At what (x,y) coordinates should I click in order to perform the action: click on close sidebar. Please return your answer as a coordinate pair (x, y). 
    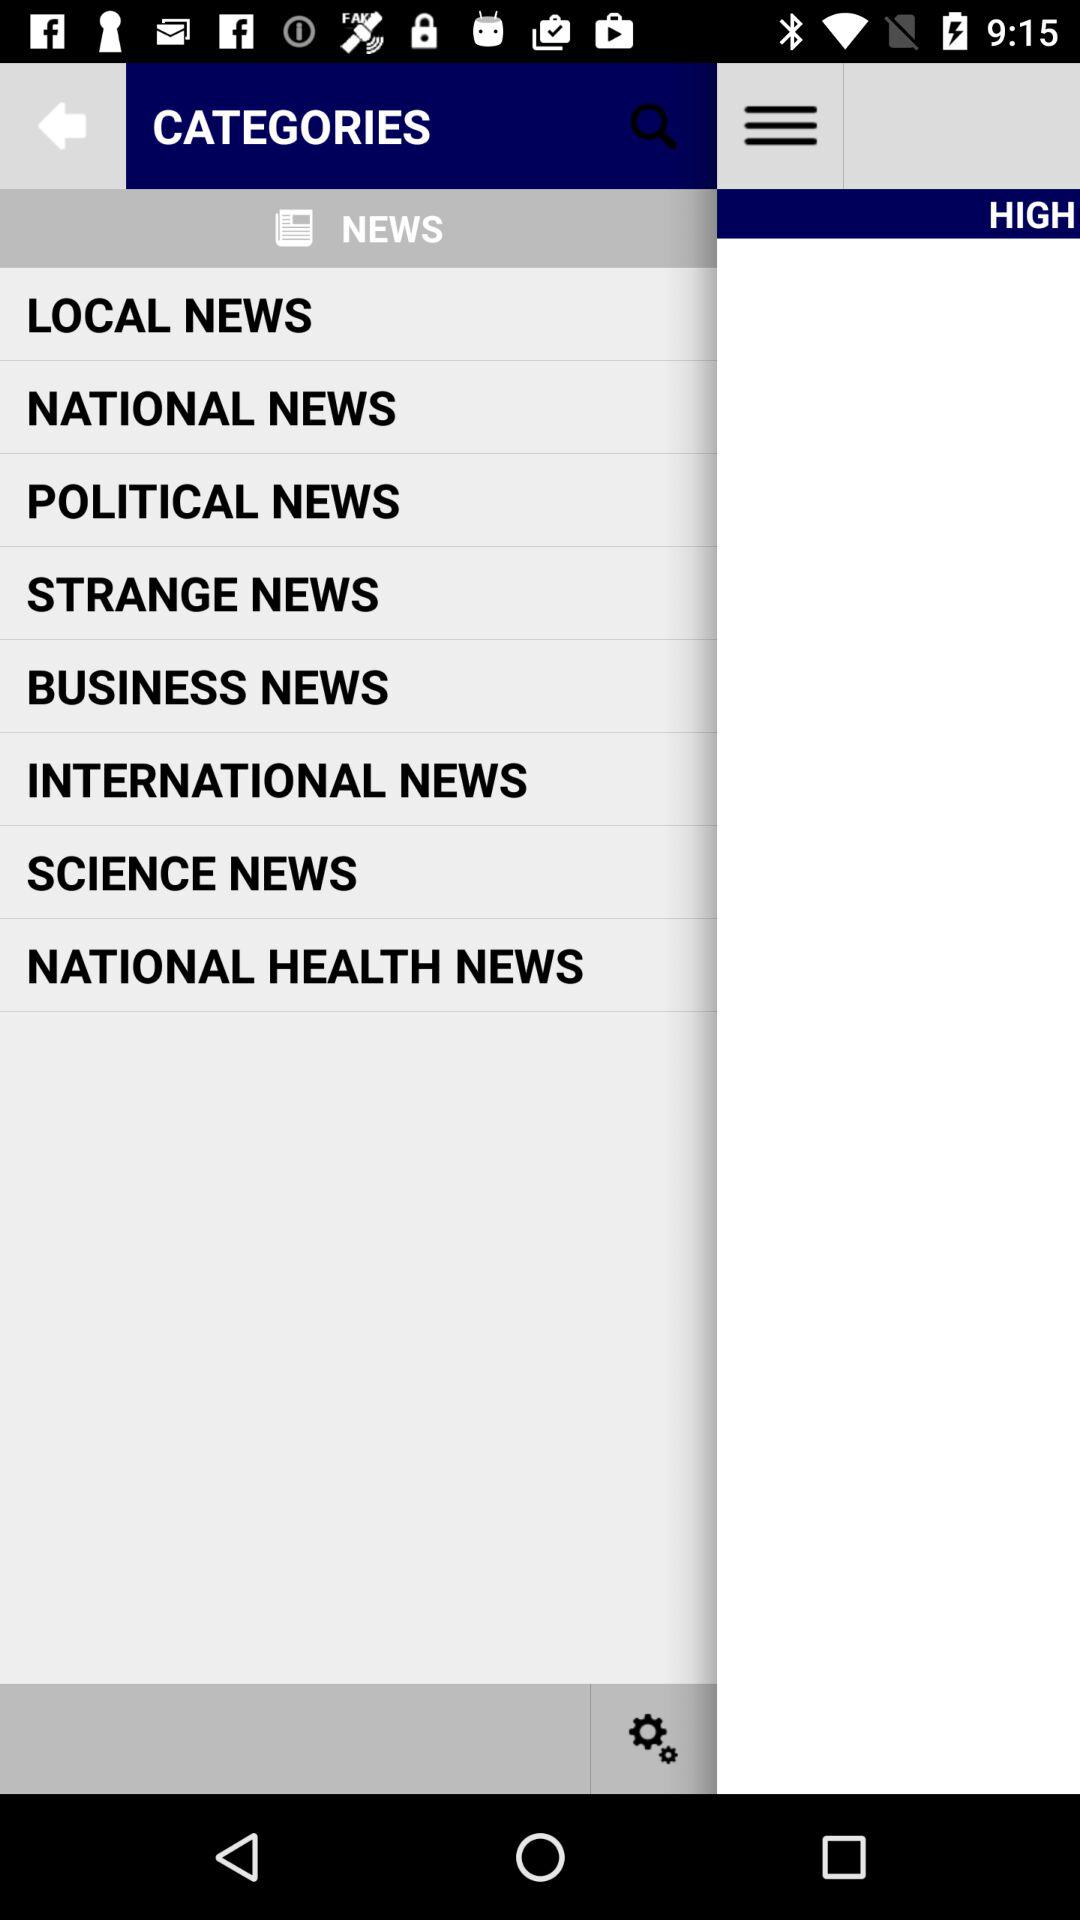
    Looking at the image, I should click on (780, 126).